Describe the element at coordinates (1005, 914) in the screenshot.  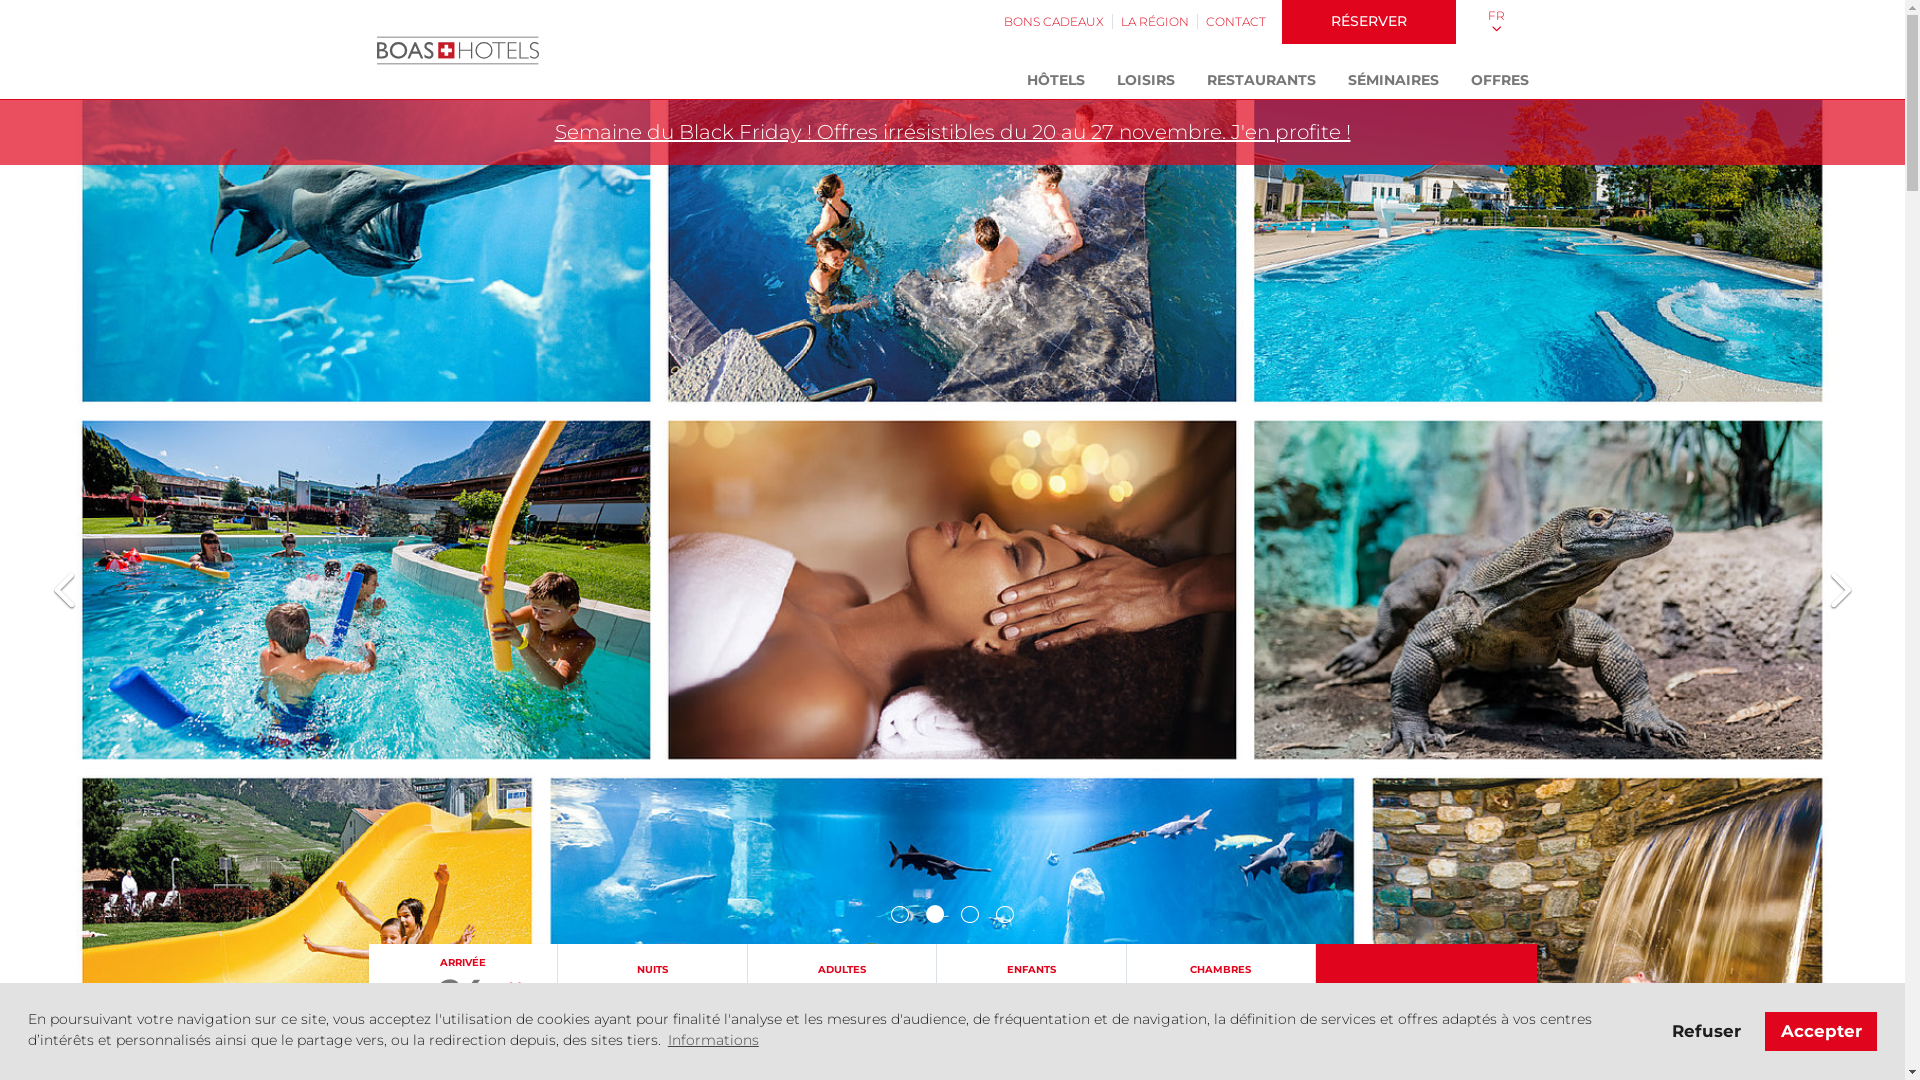
I see `4` at that location.